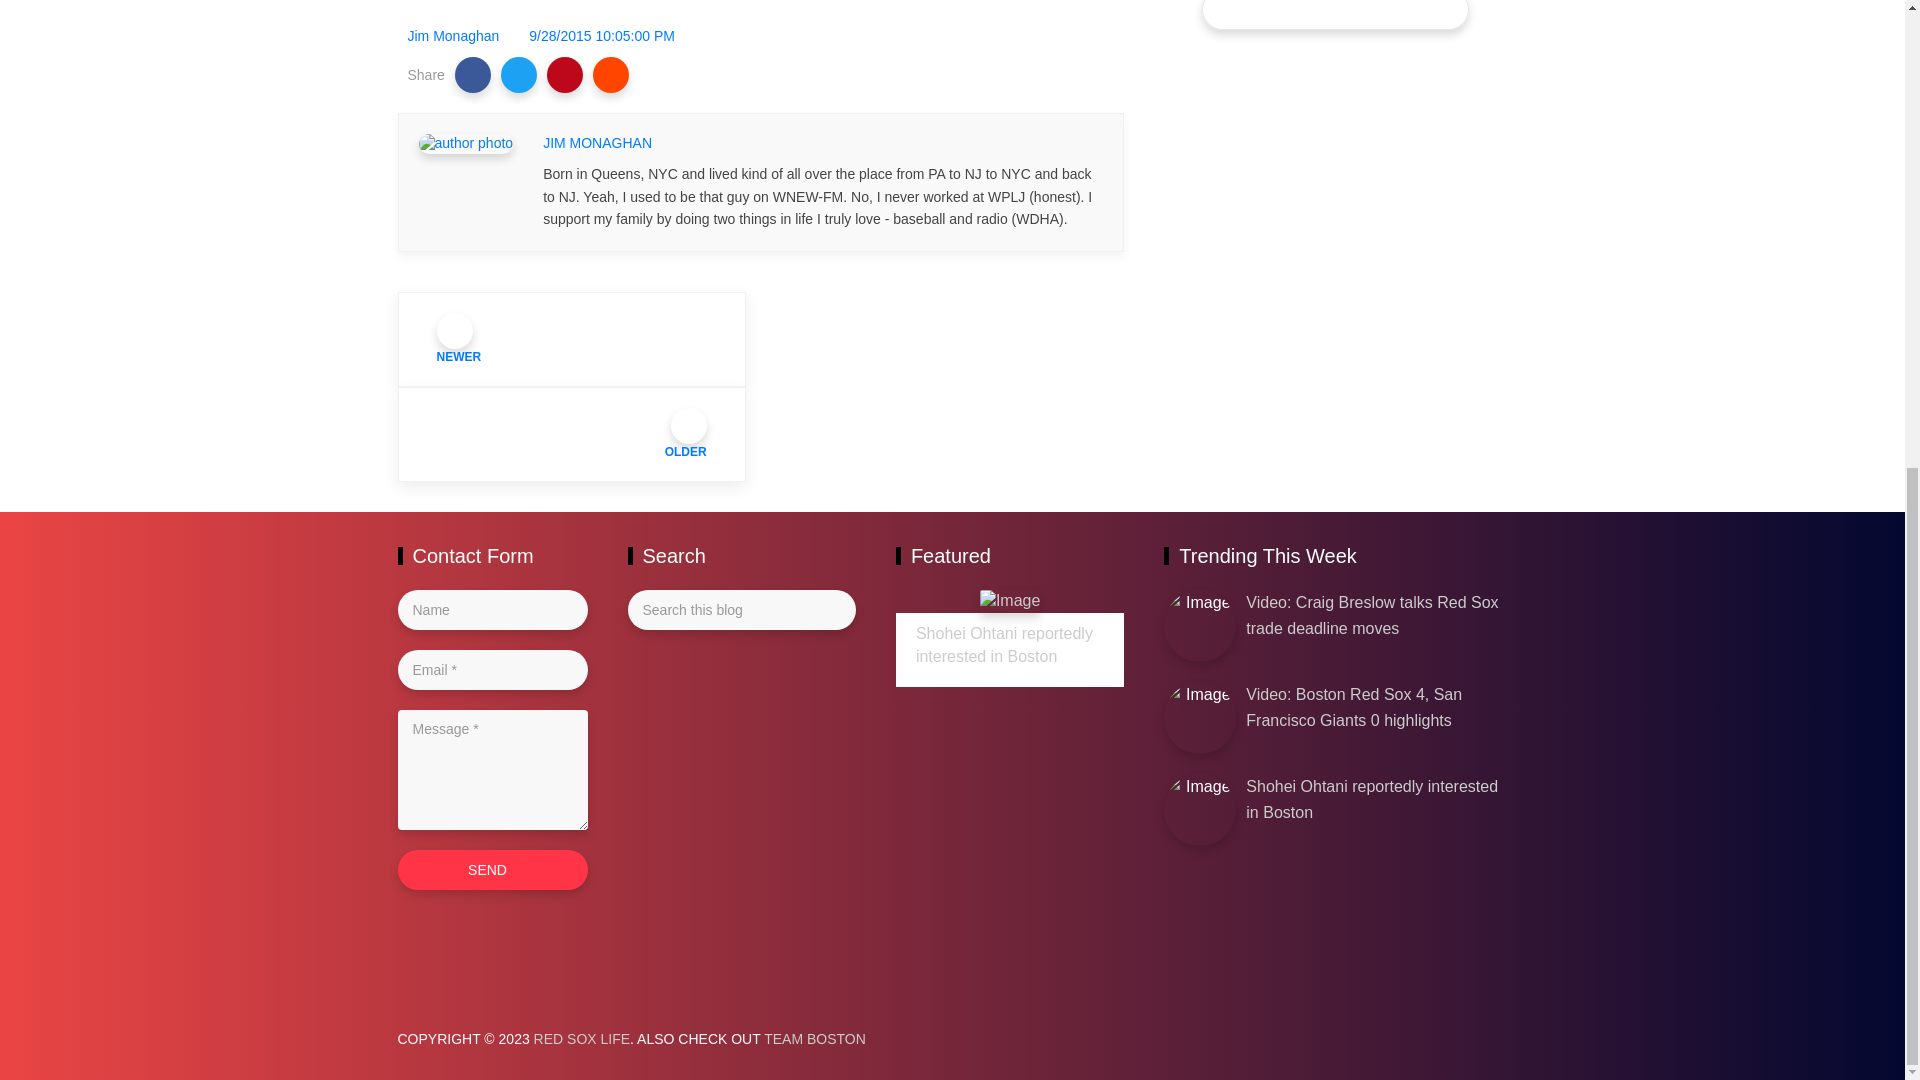 The image size is (1920, 1080). What do you see at coordinates (572, 434) in the screenshot?
I see `OLDER` at bounding box center [572, 434].